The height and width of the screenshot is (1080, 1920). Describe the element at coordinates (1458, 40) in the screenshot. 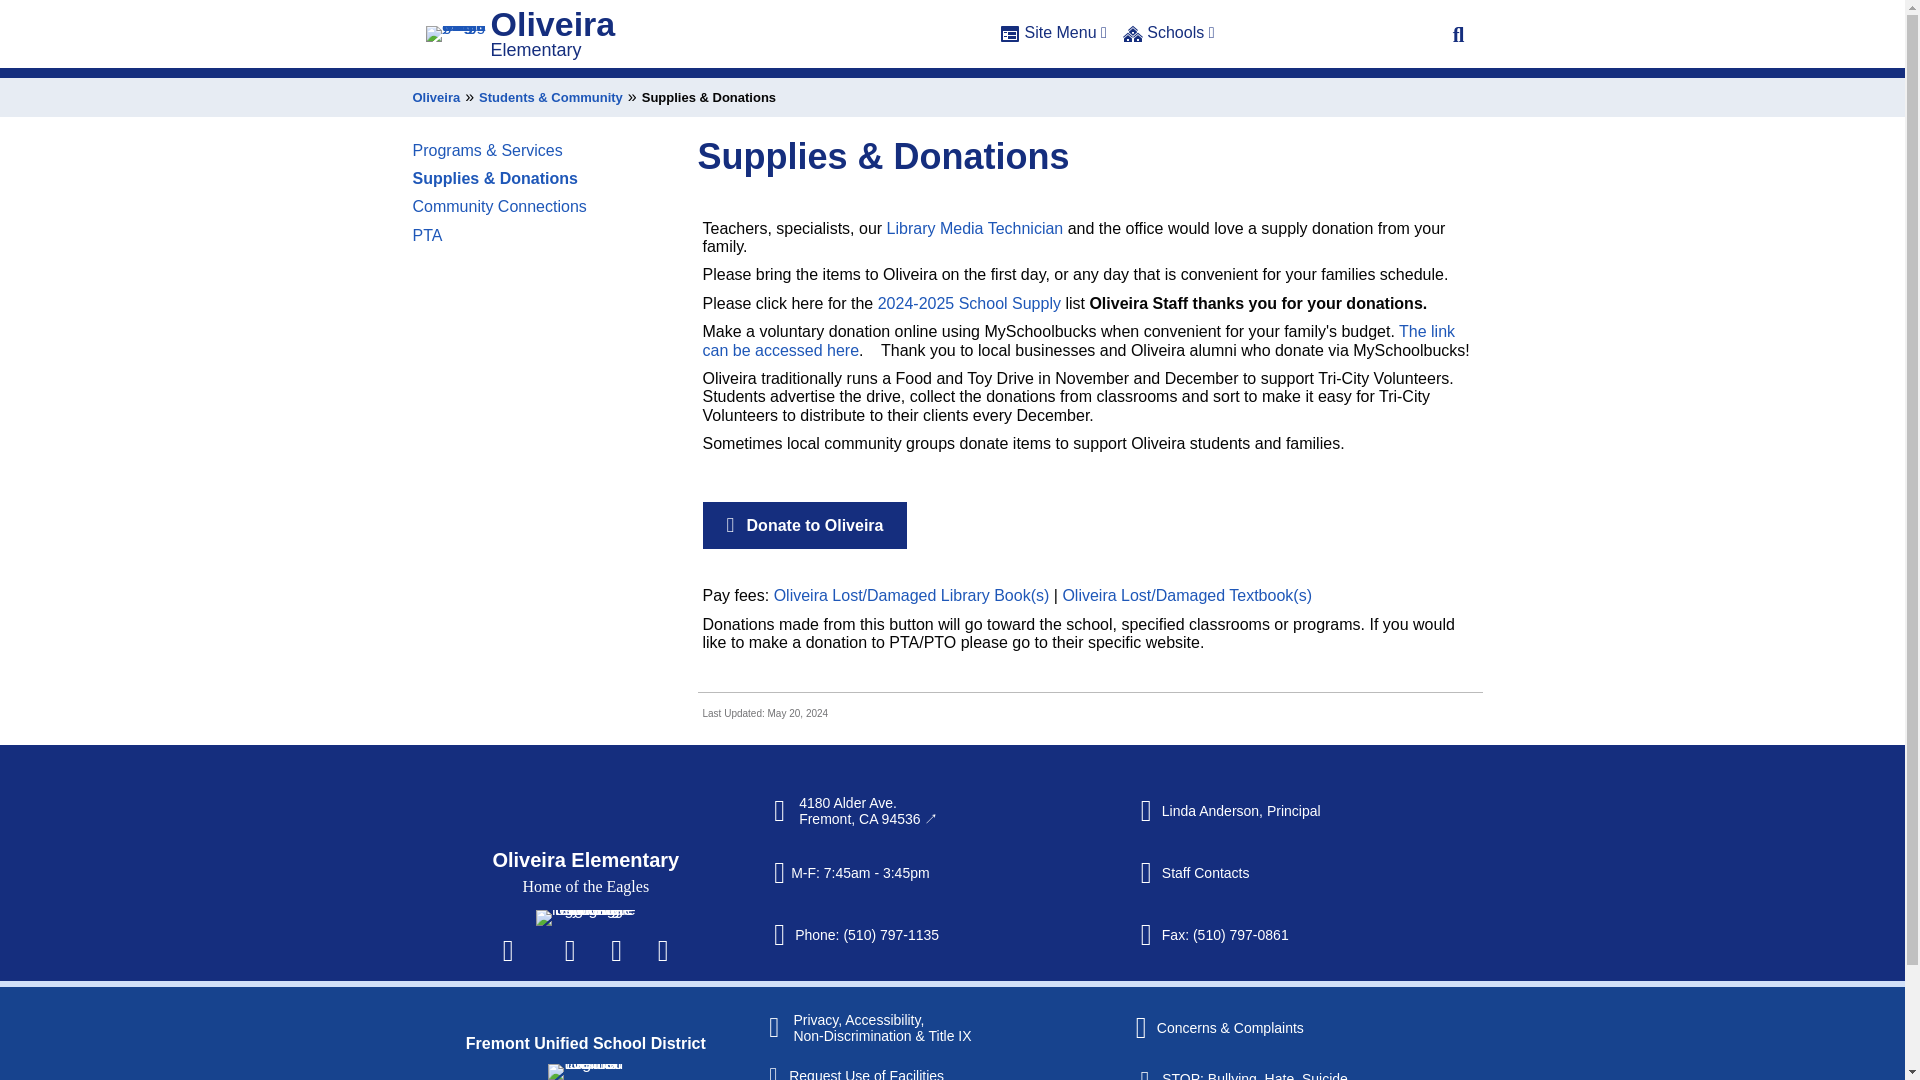

I see `Click Here` at that location.